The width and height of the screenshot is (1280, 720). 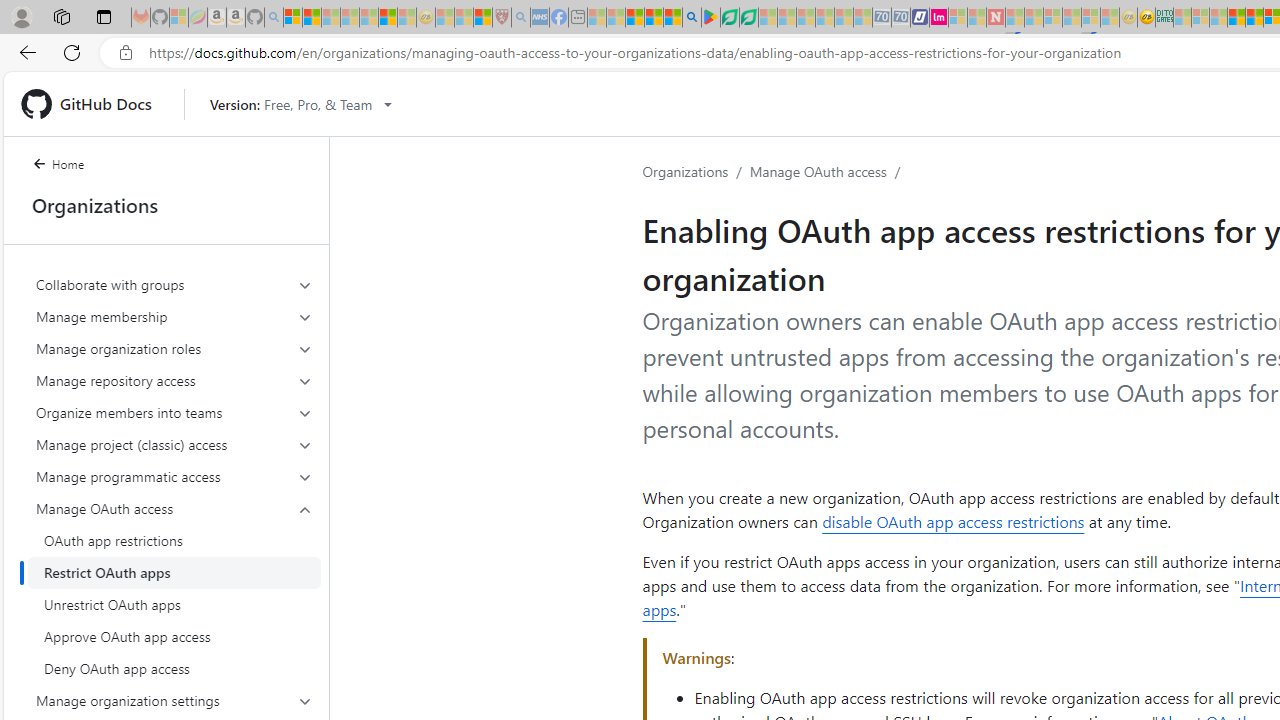 What do you see at coordinates (901, 18) in the screenshot?
I see `Cheap Hotels - Save70.com - Sleeping` at bounding box center [901, 18].